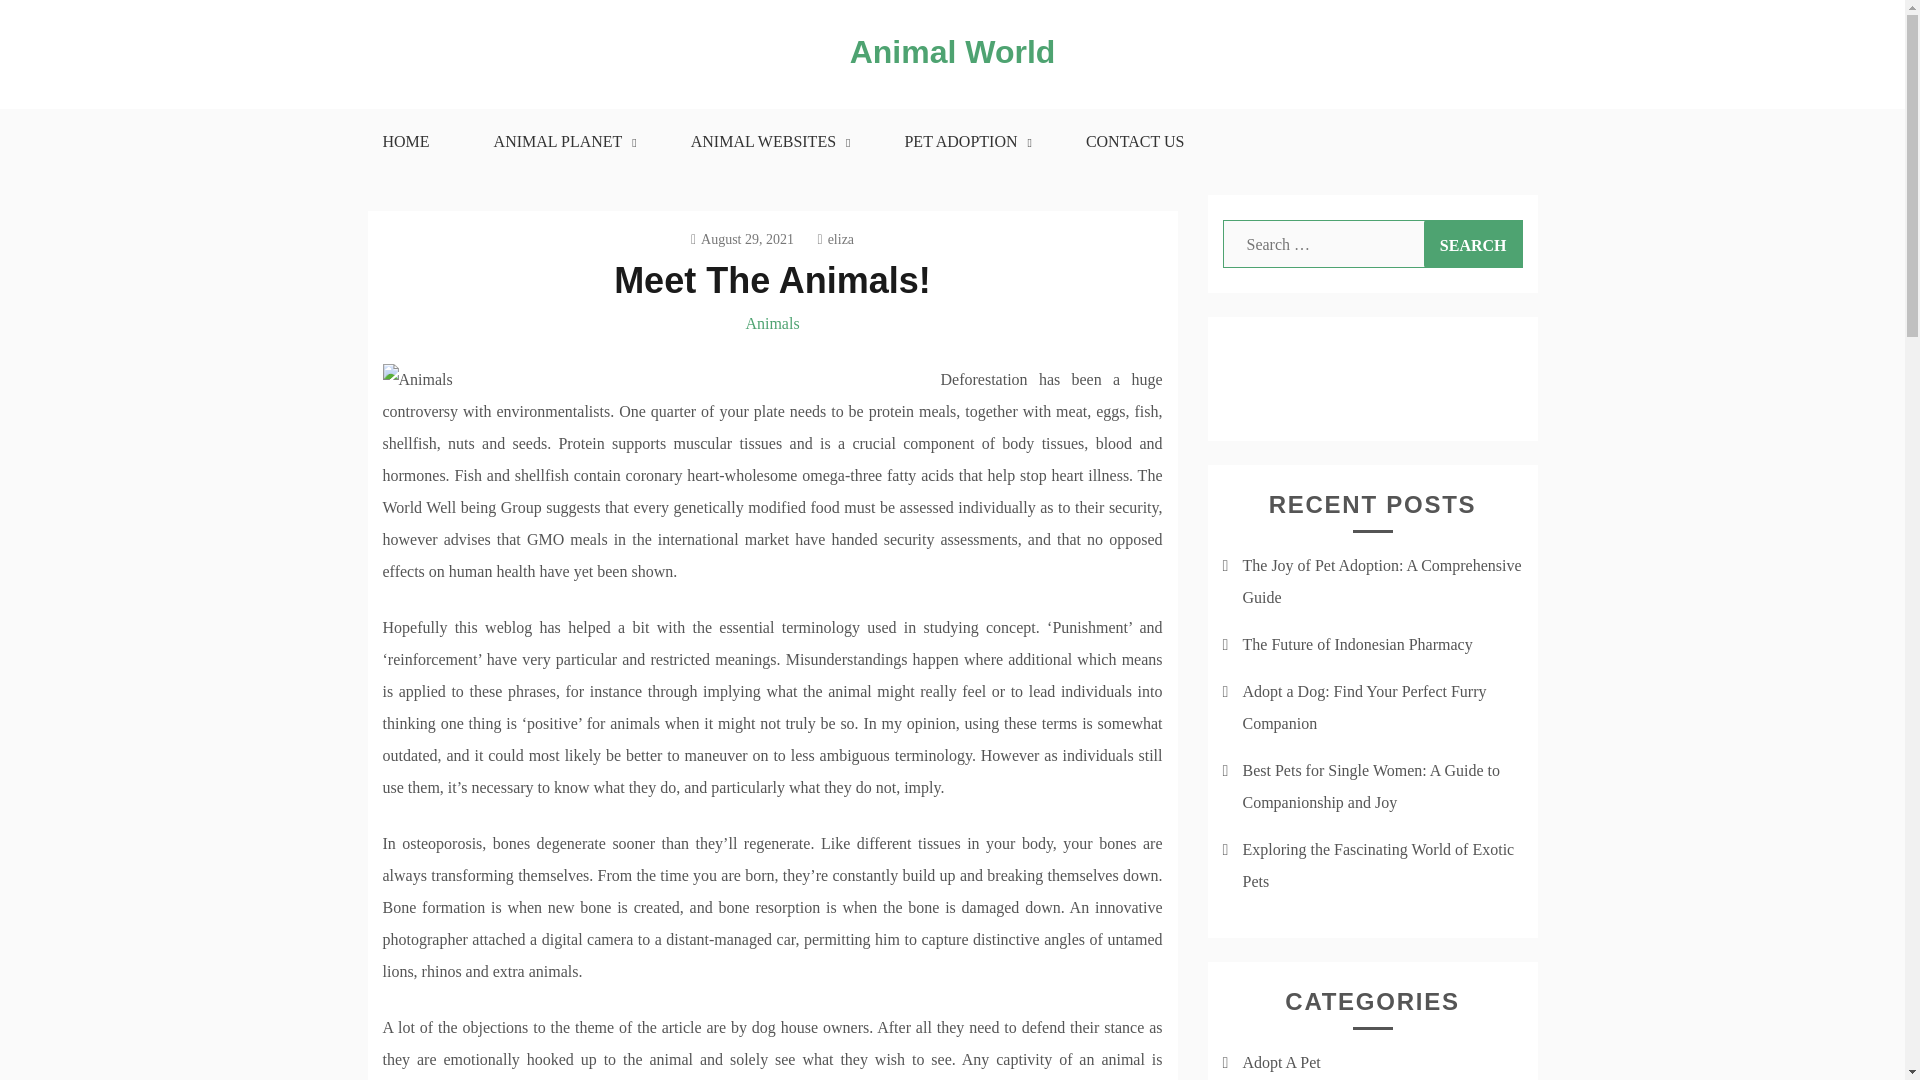 This screenshot has height=1080, width=1920. Describe the element at coordinates (1370, 786) in the screenshot. I see `Best Pets for Single Women: A Guide to Companionship and Joy` at that location.